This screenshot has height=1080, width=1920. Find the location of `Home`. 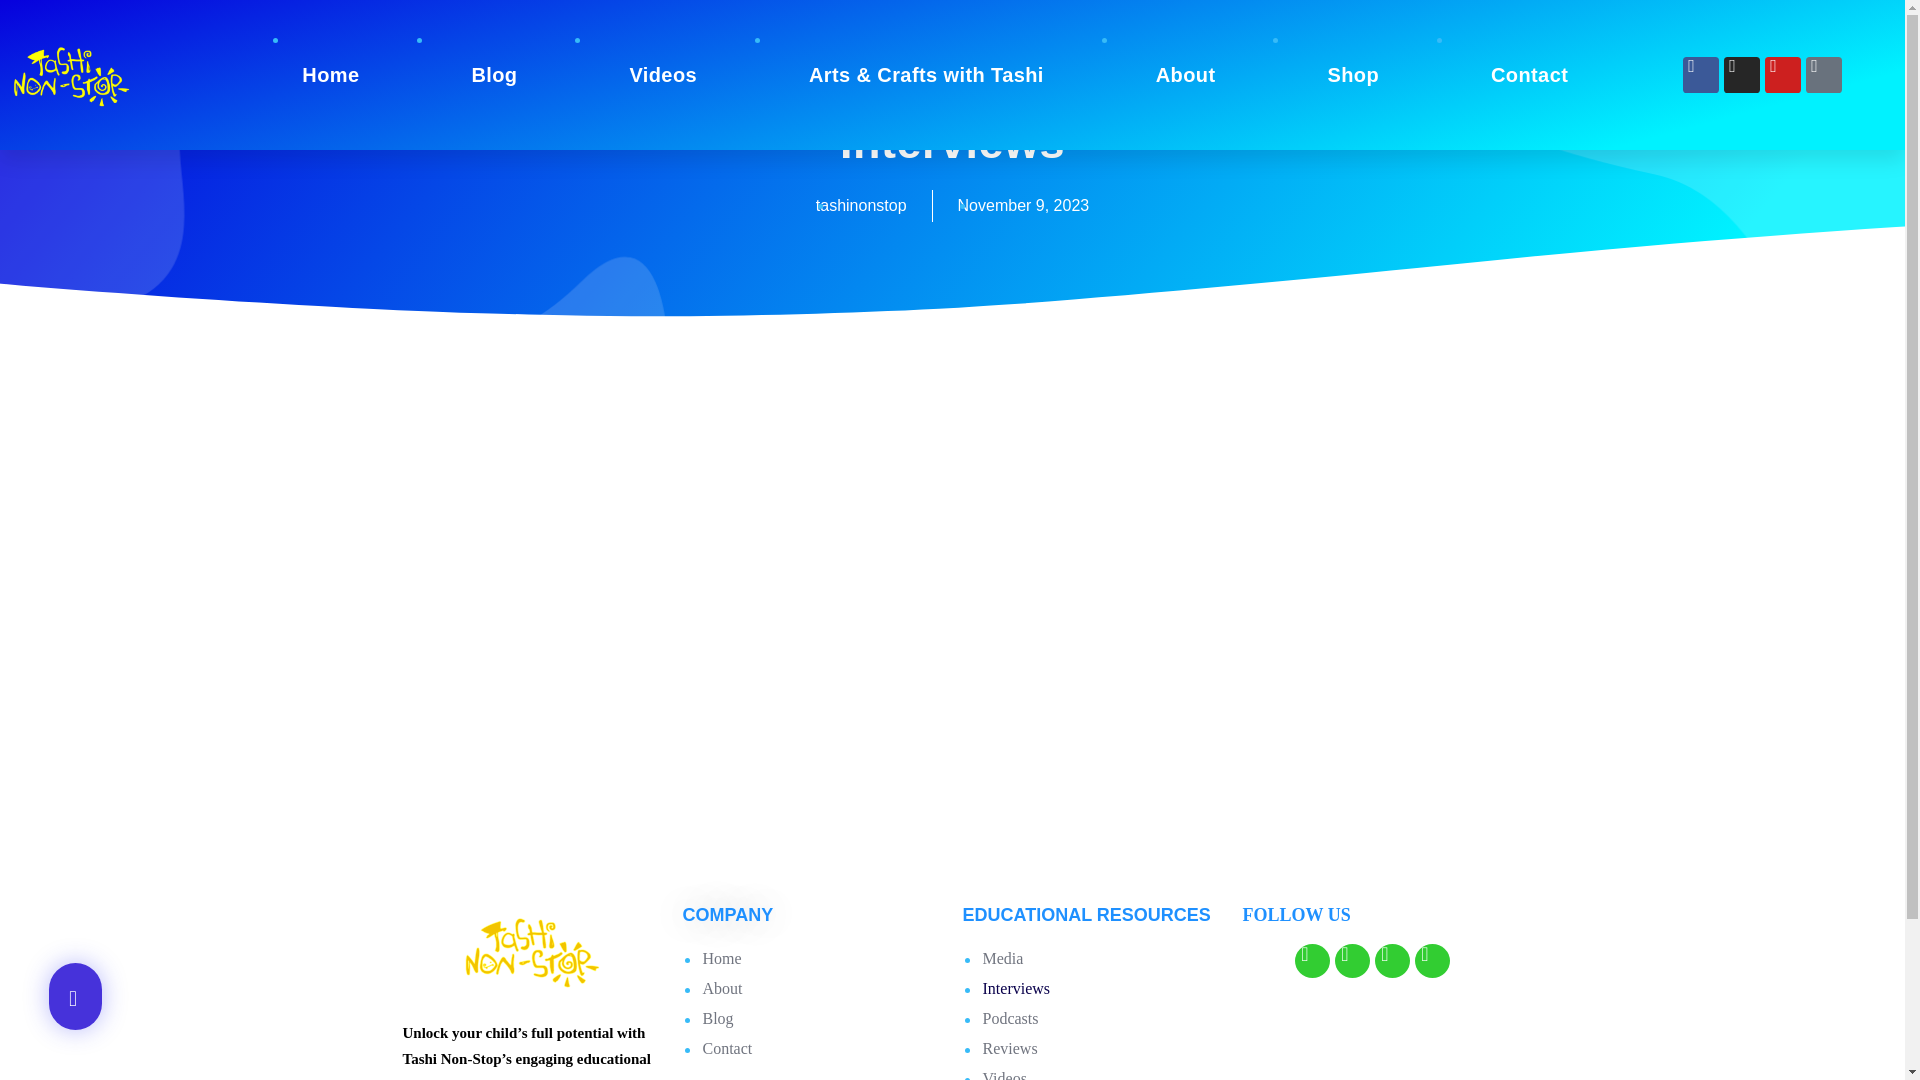

Home is located at coordinates (330, 74).